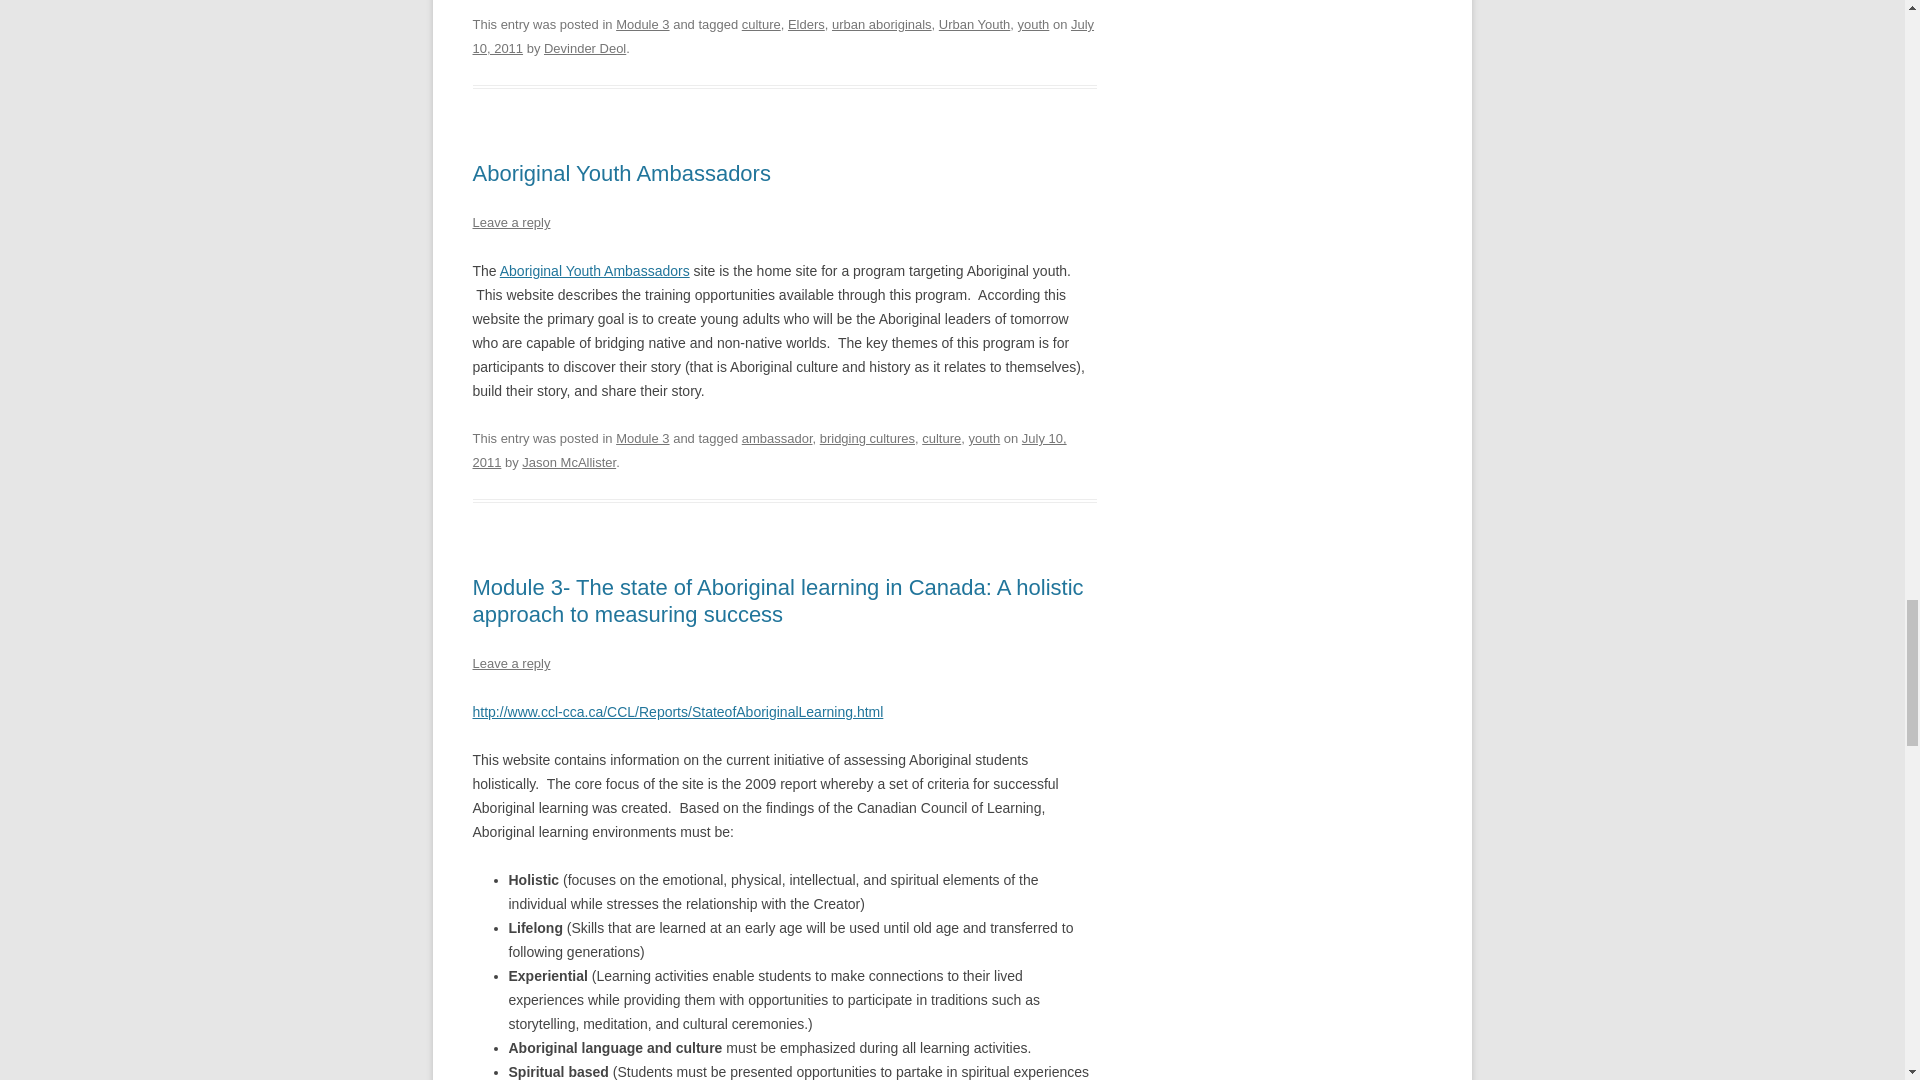  I want to click on View all posts by Jason McAllister, so click(569, 462).